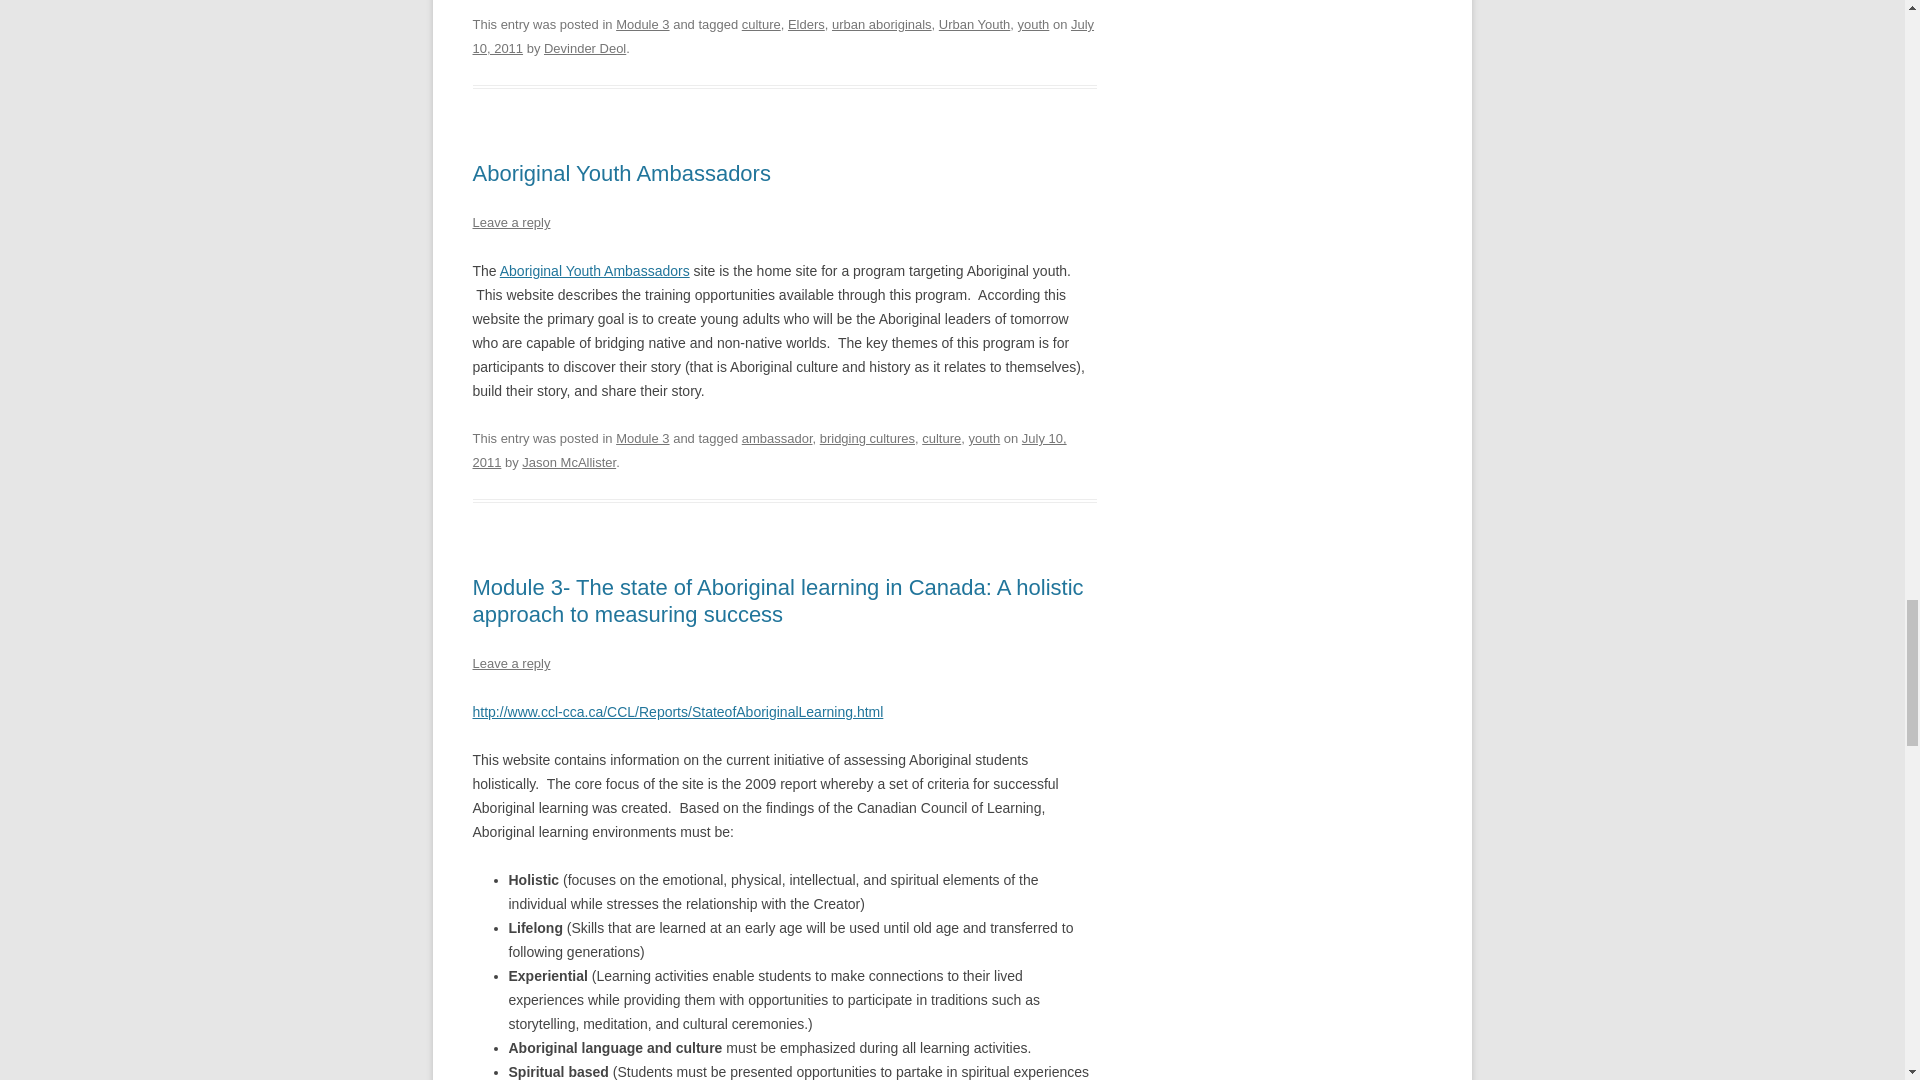  I want to click on View all posts by Jason McAllister, so click(569, 462).